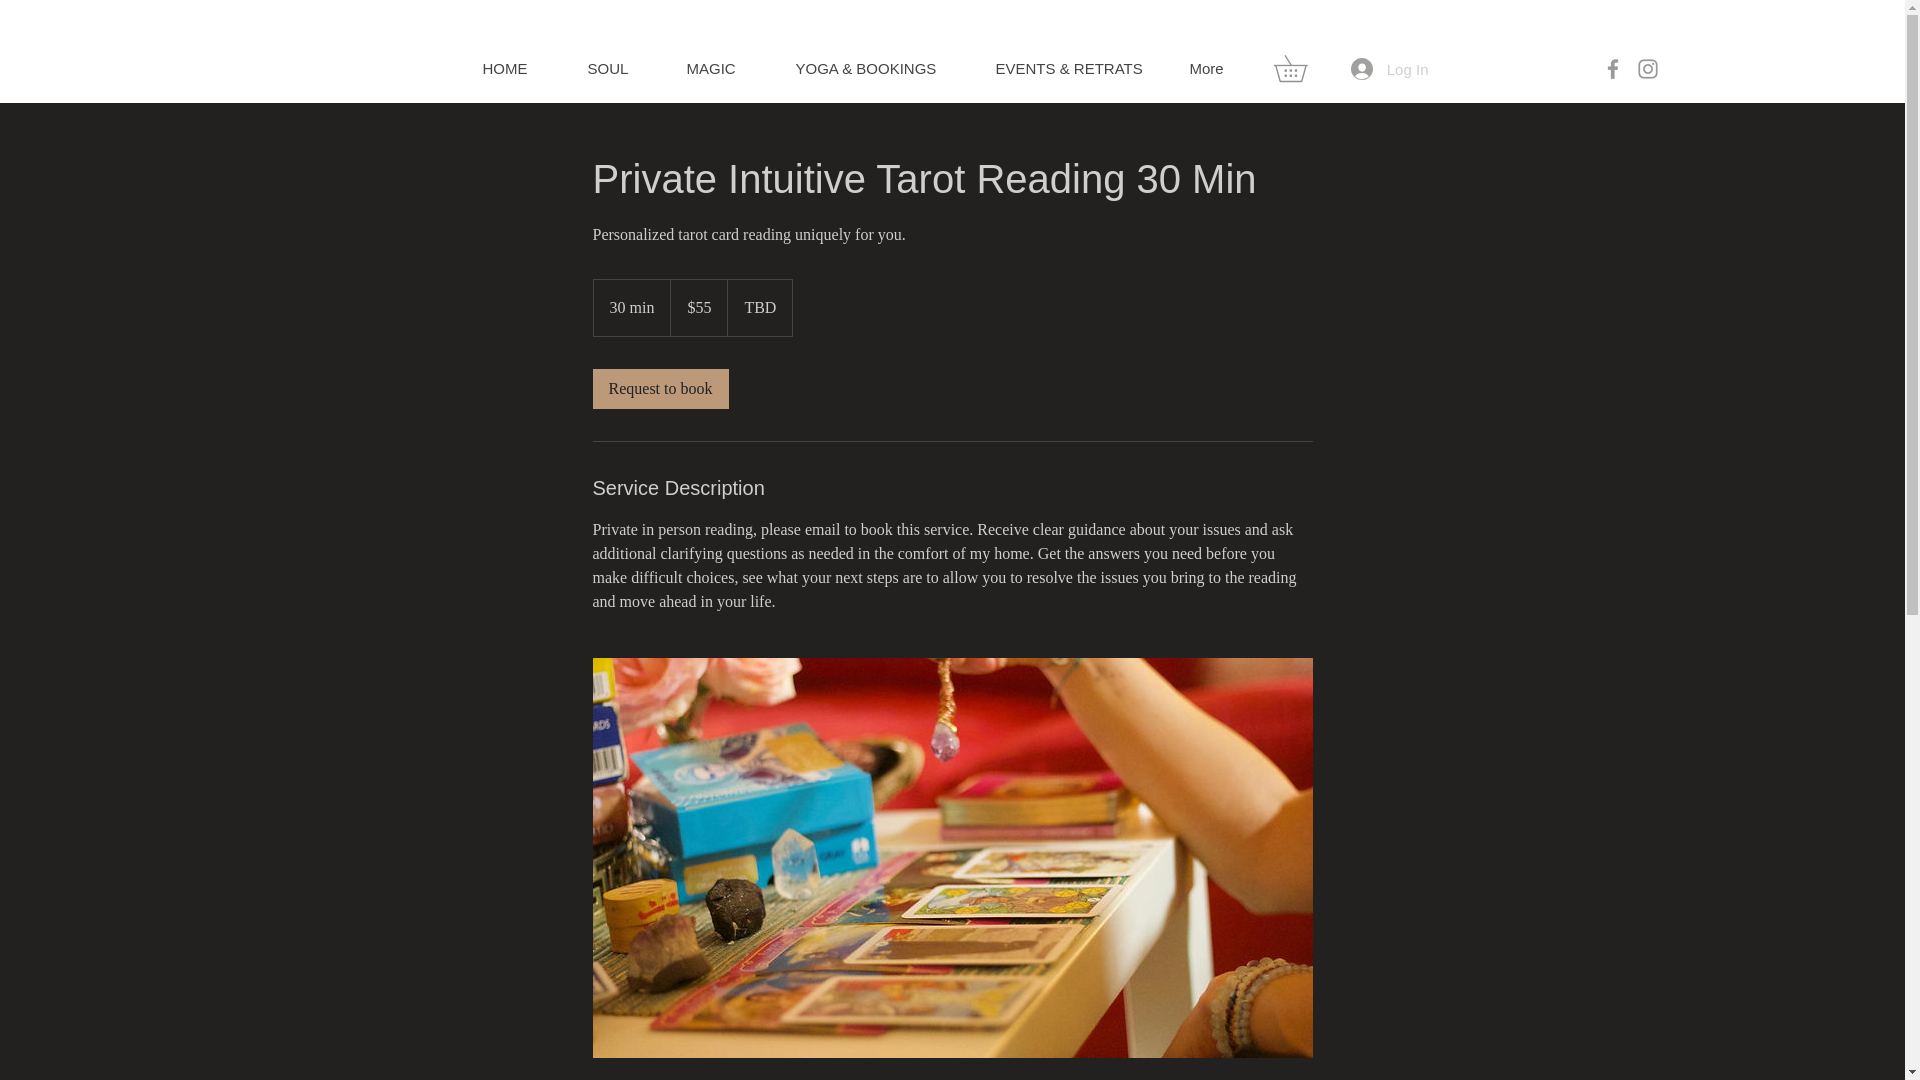  Describe the element at coordinates (1390, 68) in the screenshot. I see `Log In` at that location.